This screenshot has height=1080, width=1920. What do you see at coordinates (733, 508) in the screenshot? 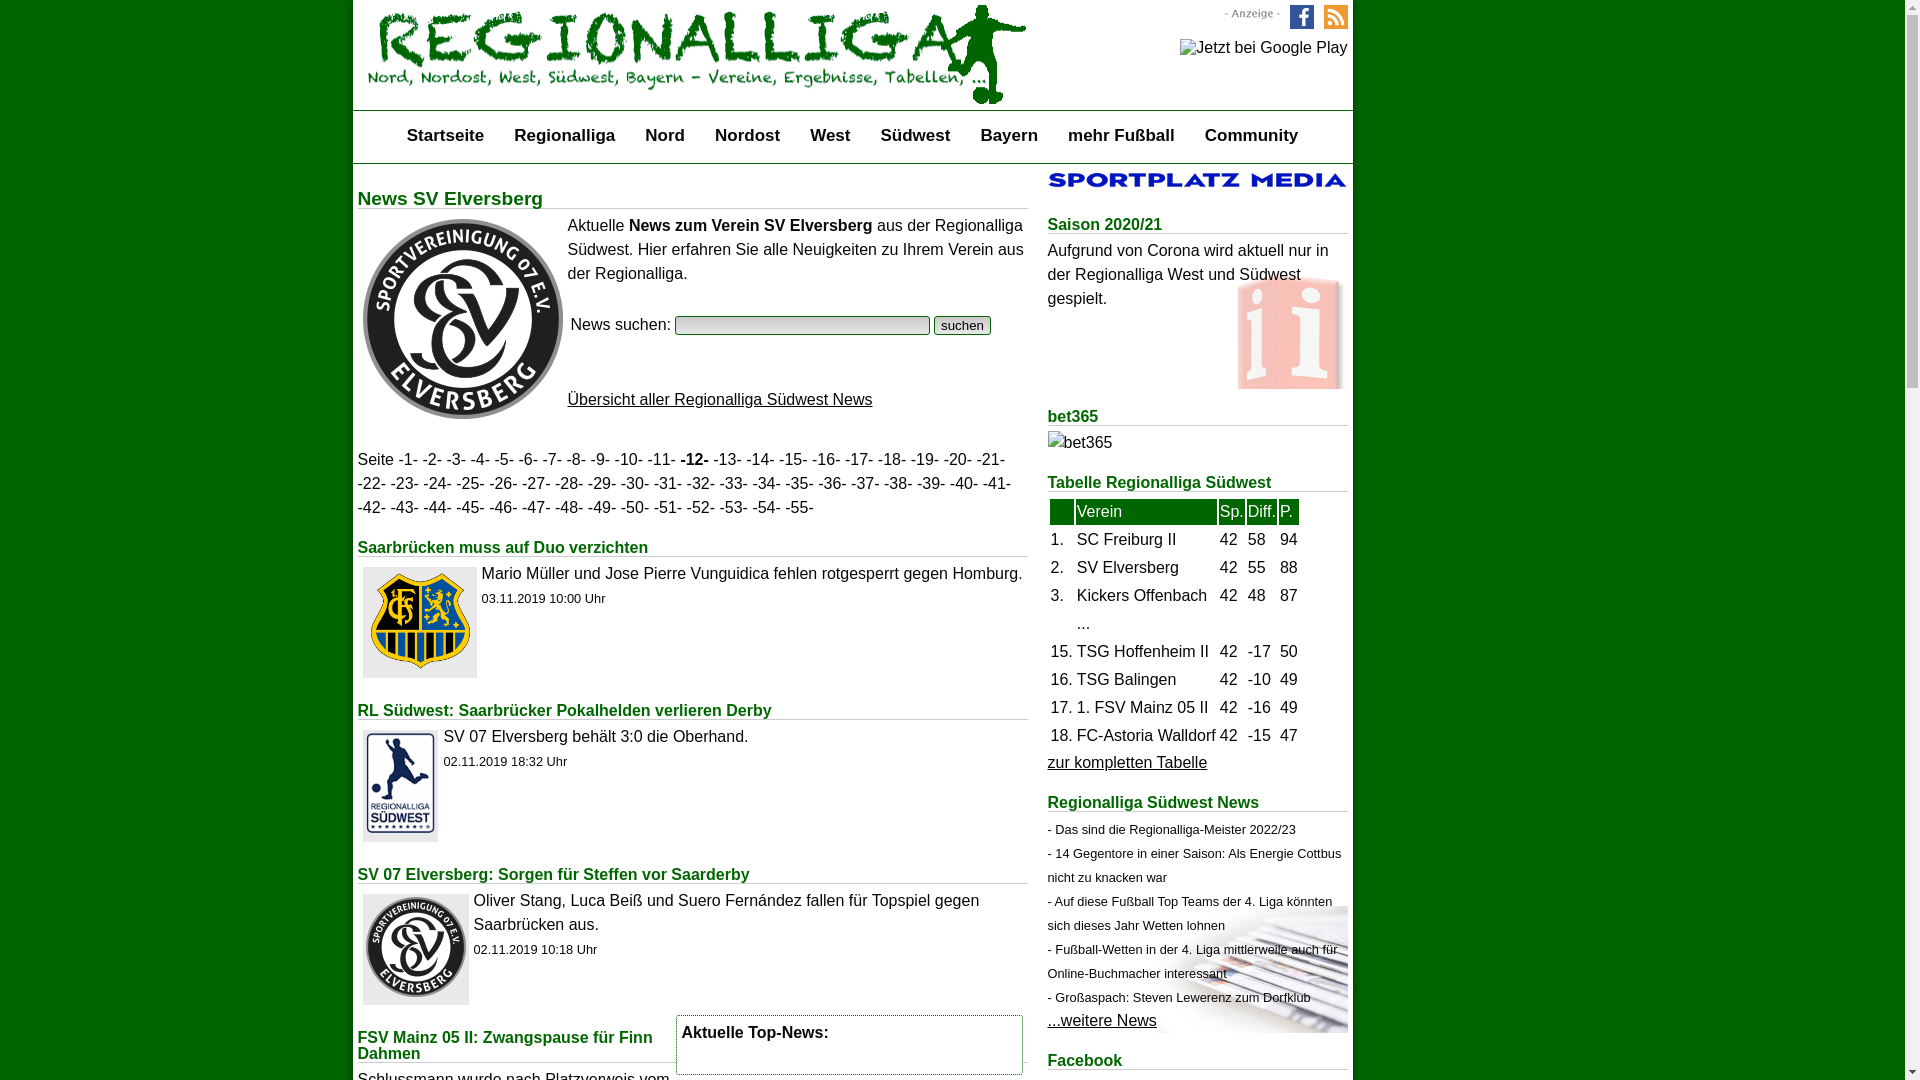
I see `-53-` at bounding box center [733, 508].